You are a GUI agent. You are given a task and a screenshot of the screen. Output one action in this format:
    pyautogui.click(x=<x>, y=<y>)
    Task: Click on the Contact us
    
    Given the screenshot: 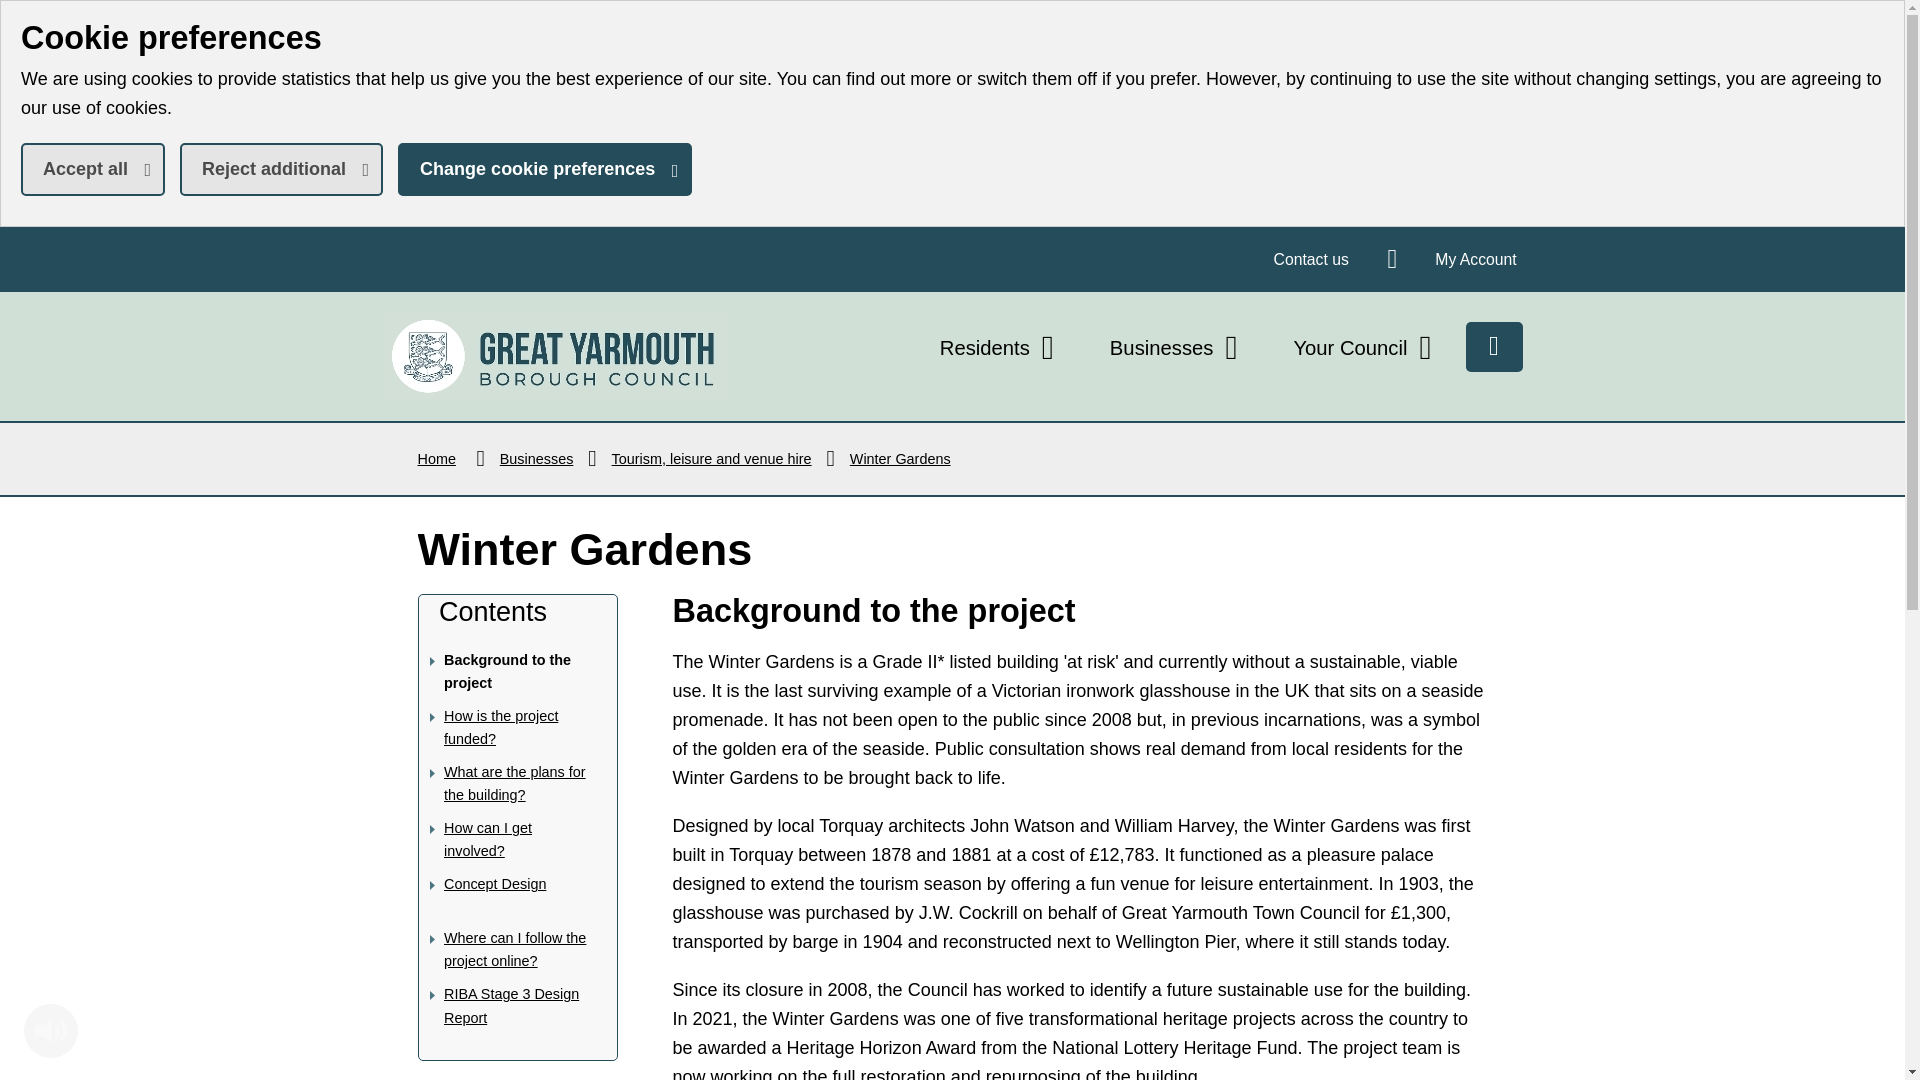 What is the action you would take?
    pyautogui.click(x=281, y=168)
    